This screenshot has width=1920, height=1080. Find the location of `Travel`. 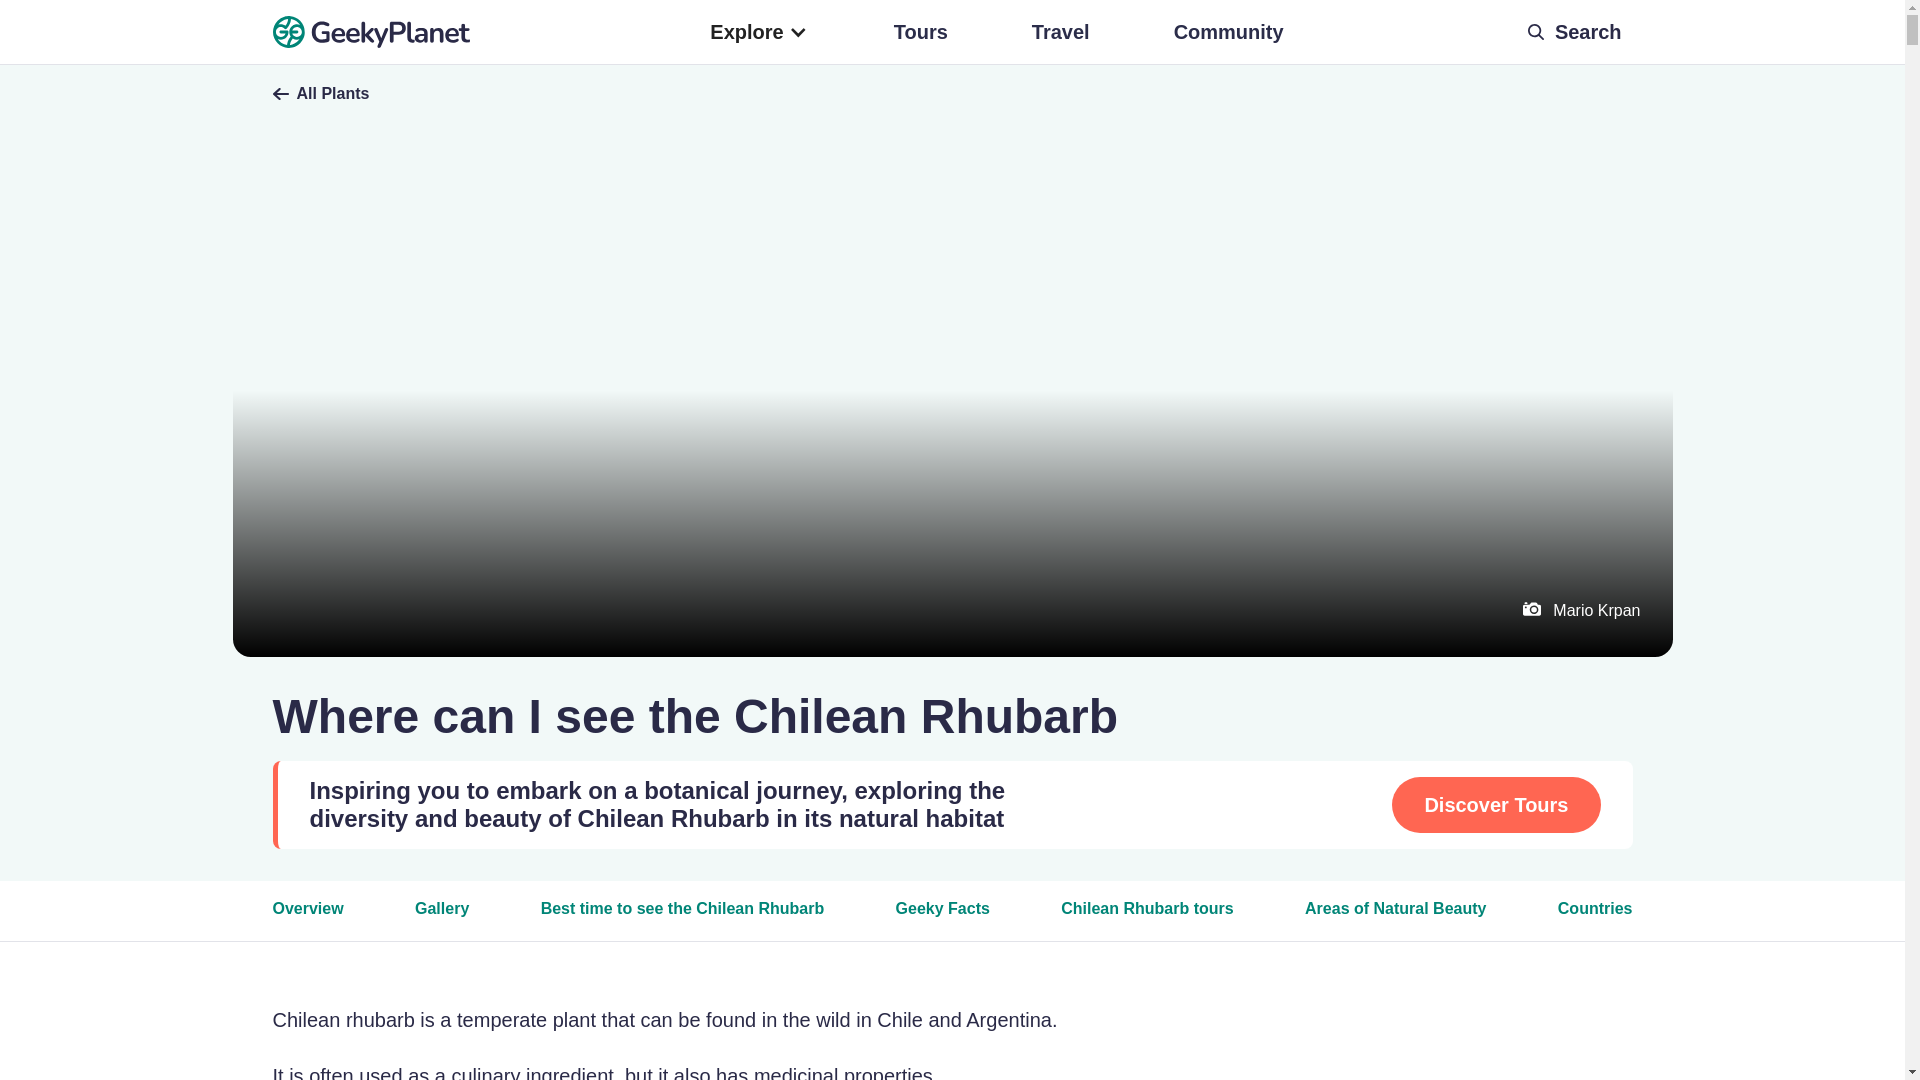

Travel is located at coordinates (1060, 32).